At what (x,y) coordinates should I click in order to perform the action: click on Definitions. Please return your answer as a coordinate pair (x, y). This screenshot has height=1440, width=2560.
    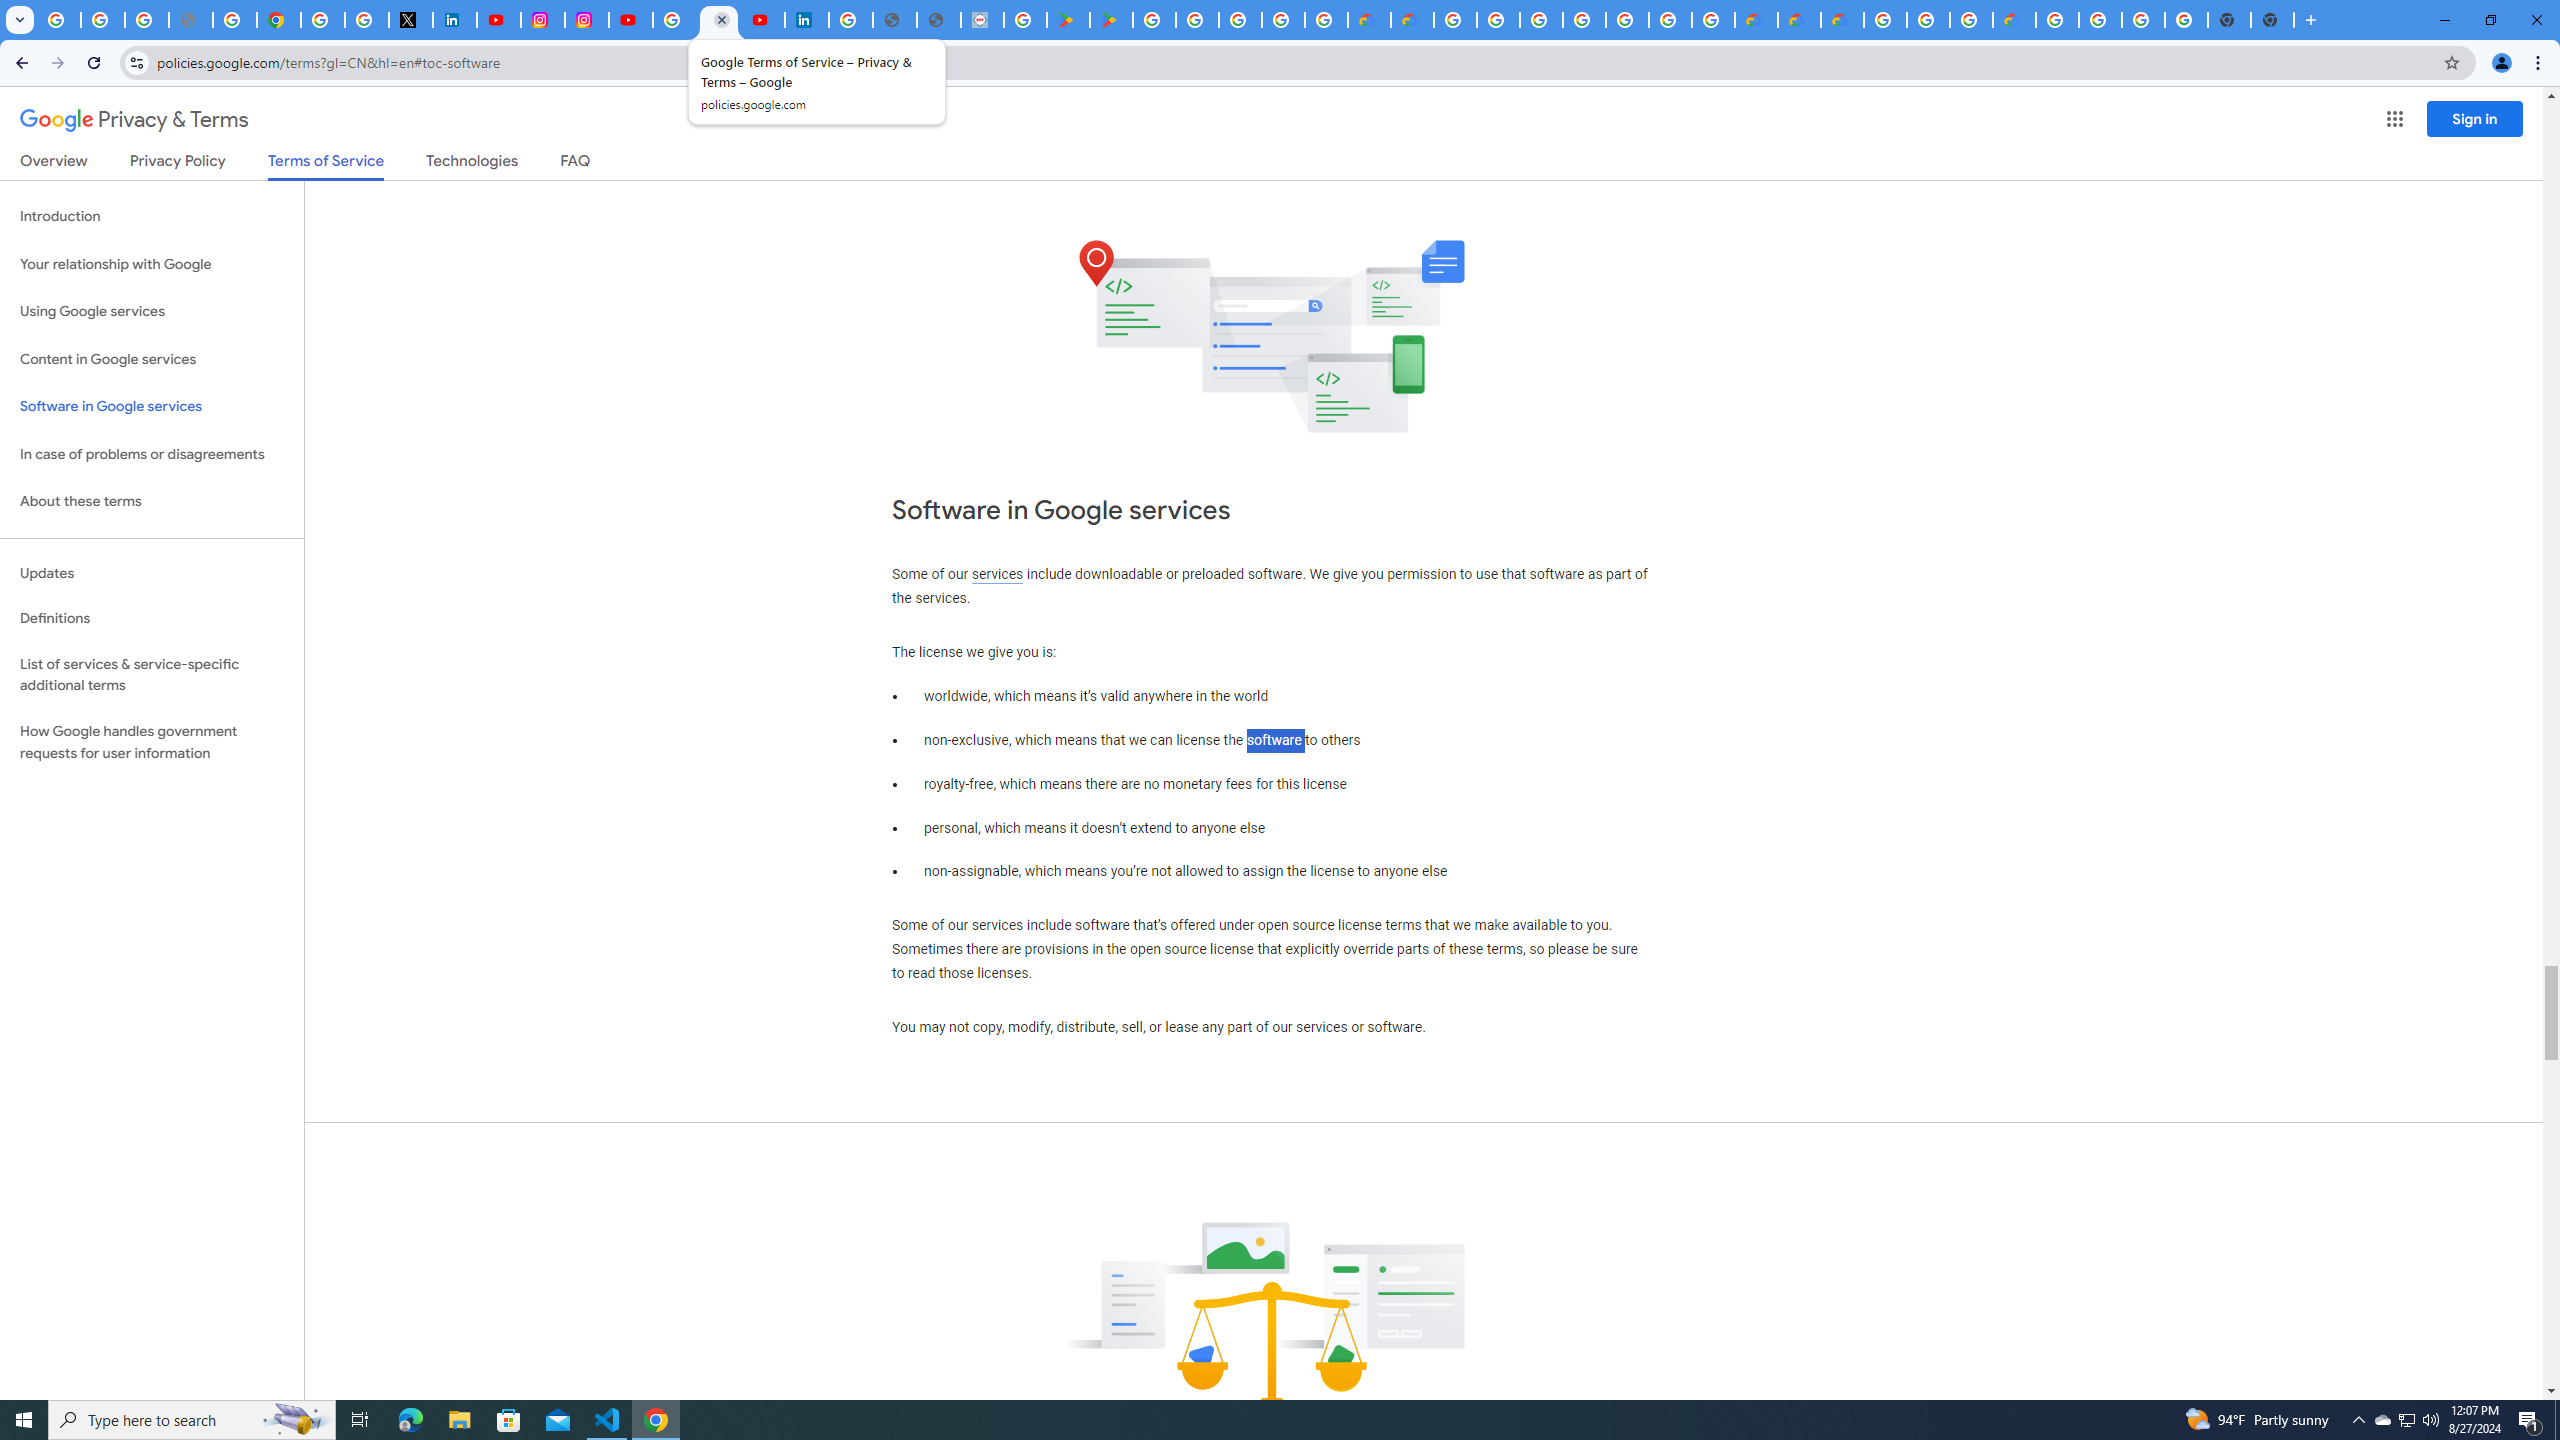
    Looking at the image, I should click on (152, 619).